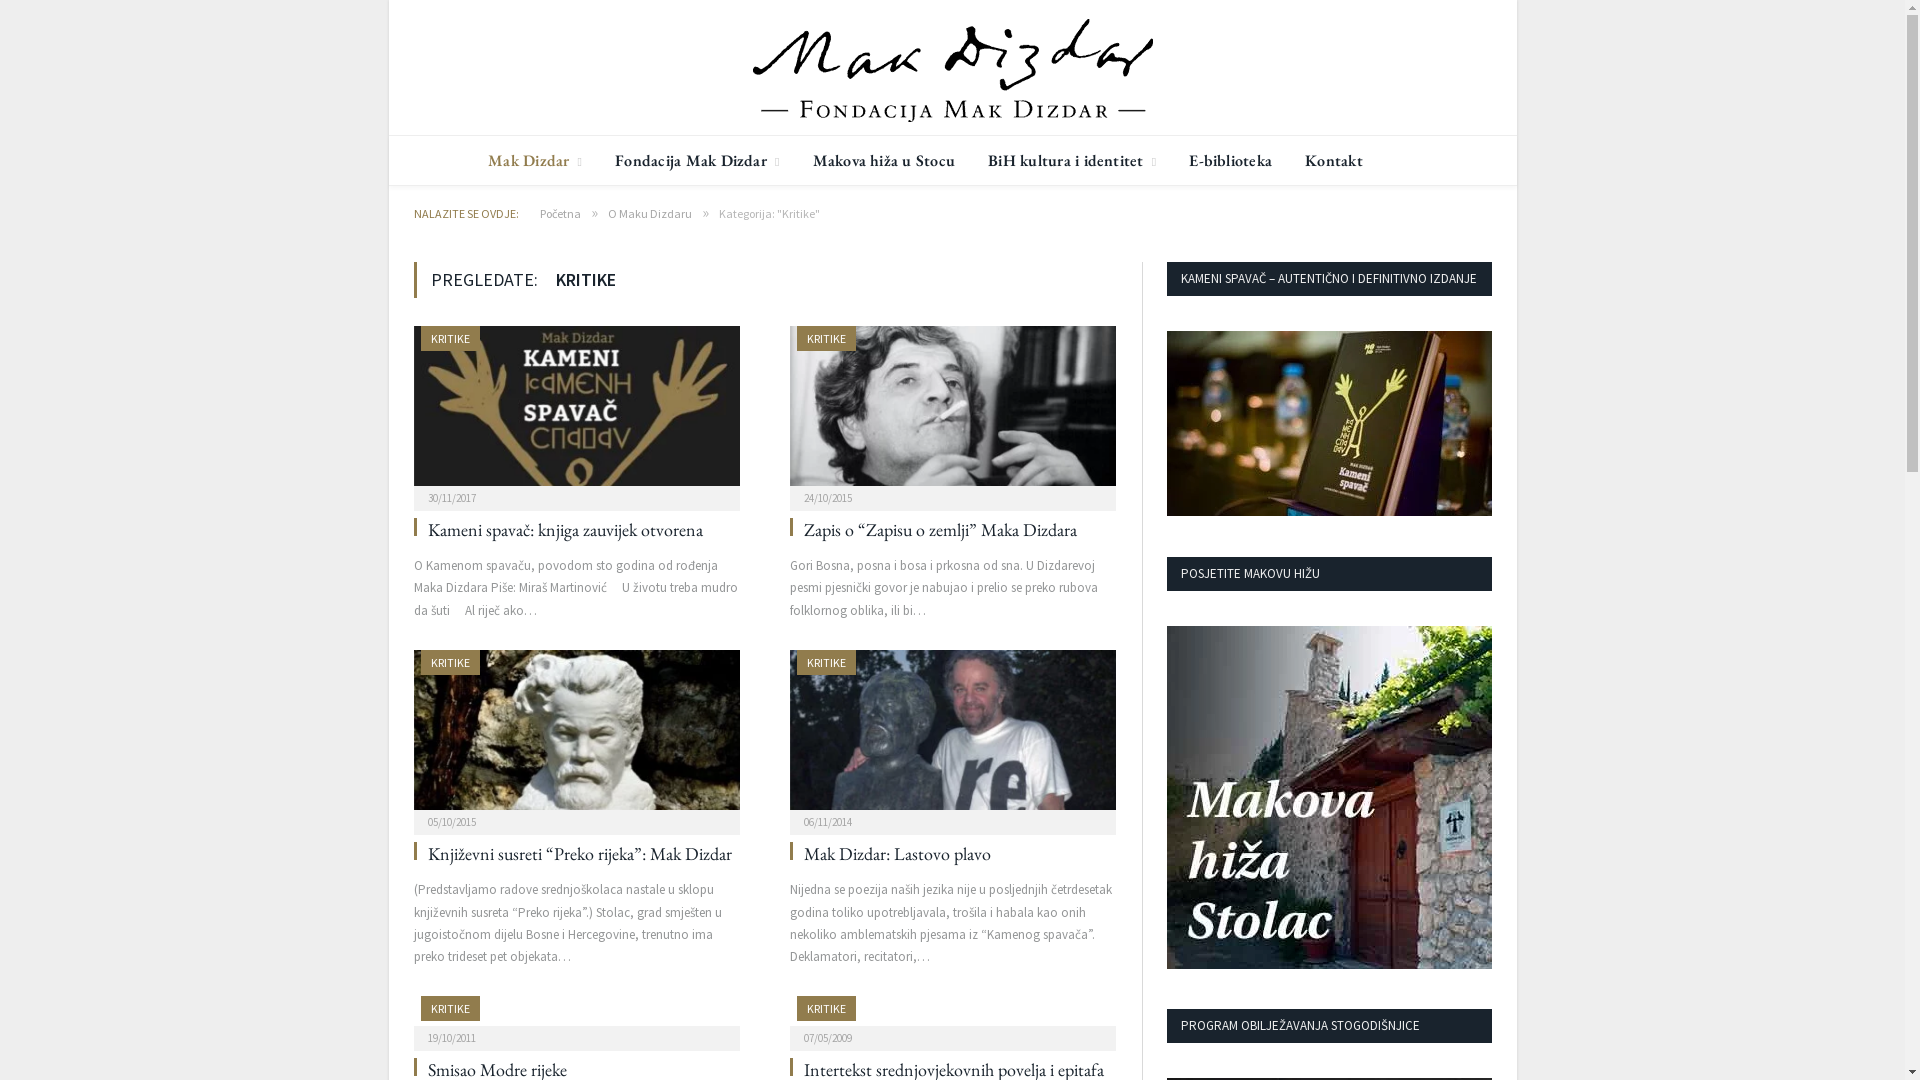 This screenshot has height=1080, width=1920. What do you see at coordinates (577, 1017) in the screenshot?
I see `Smisao Modre rijeke` at bounding box center [577, 1017].